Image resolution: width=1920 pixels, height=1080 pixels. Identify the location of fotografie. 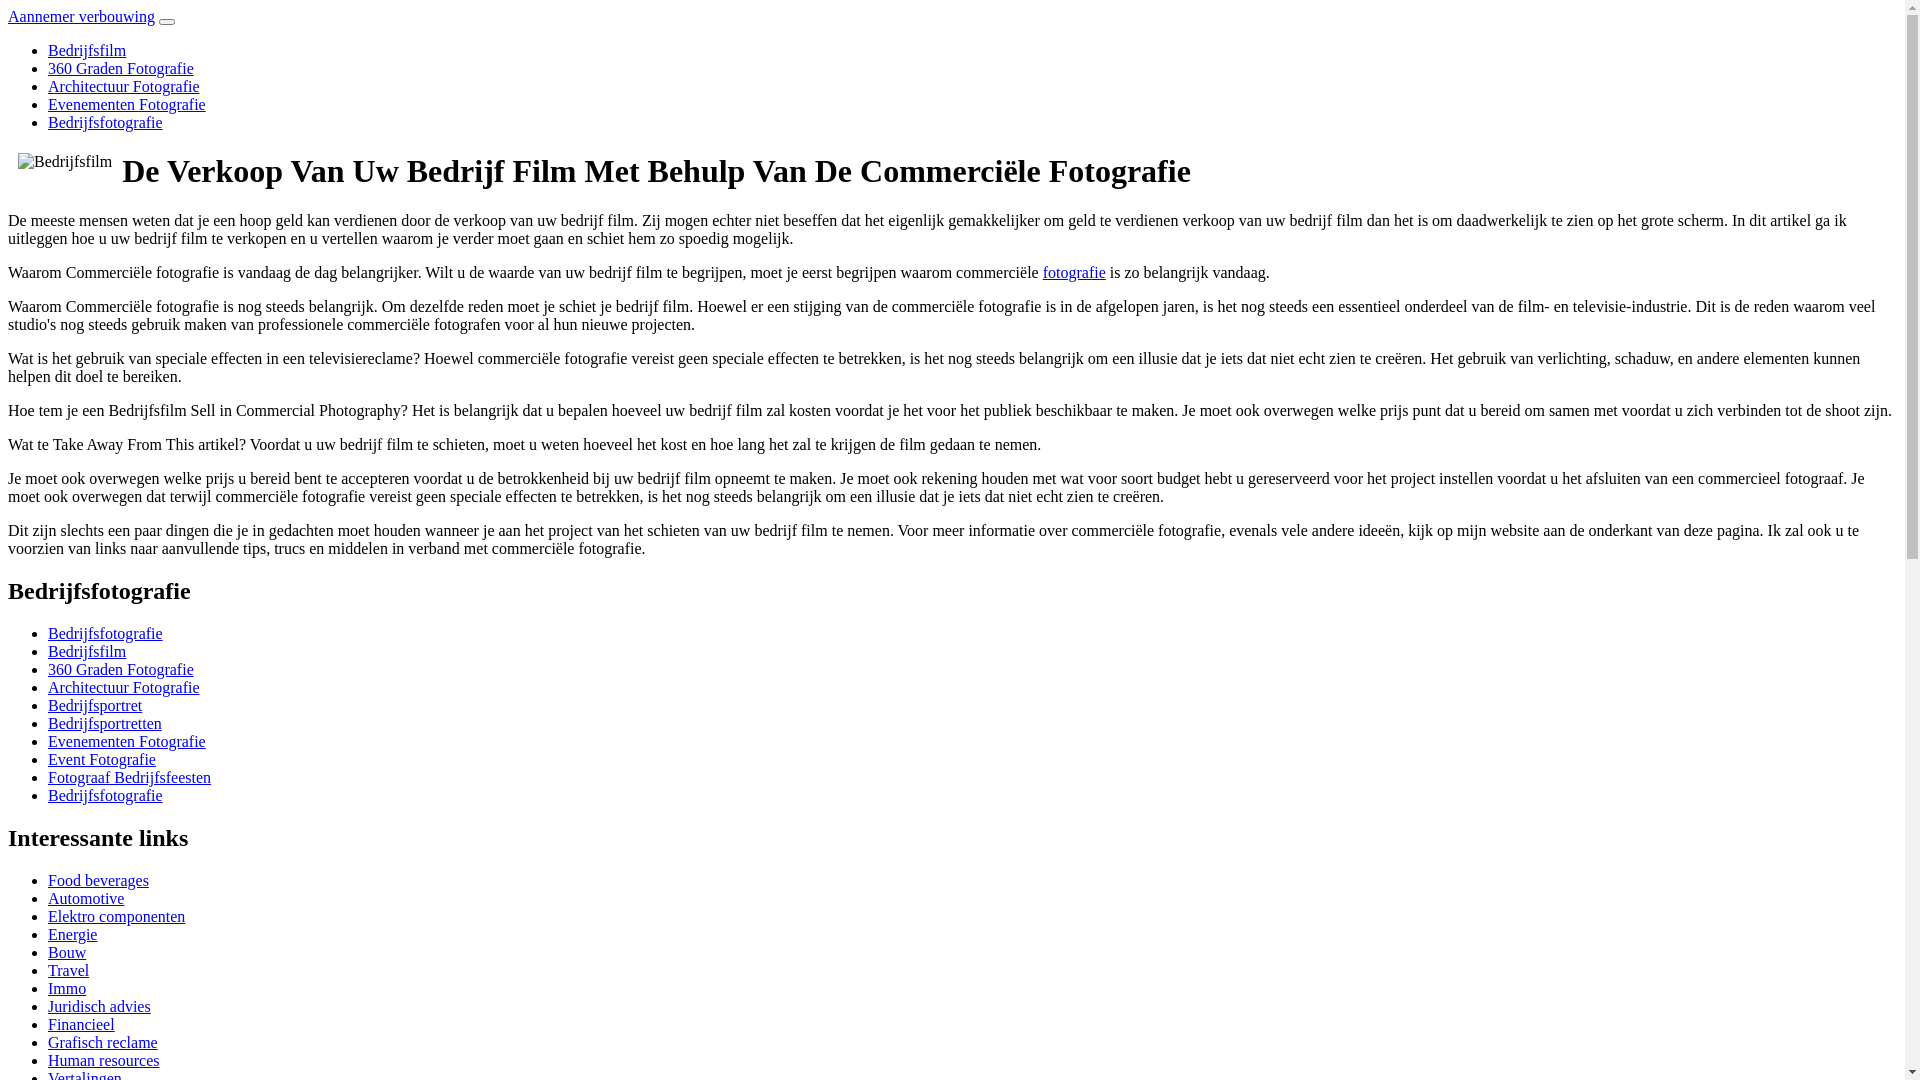
(1074, 272).